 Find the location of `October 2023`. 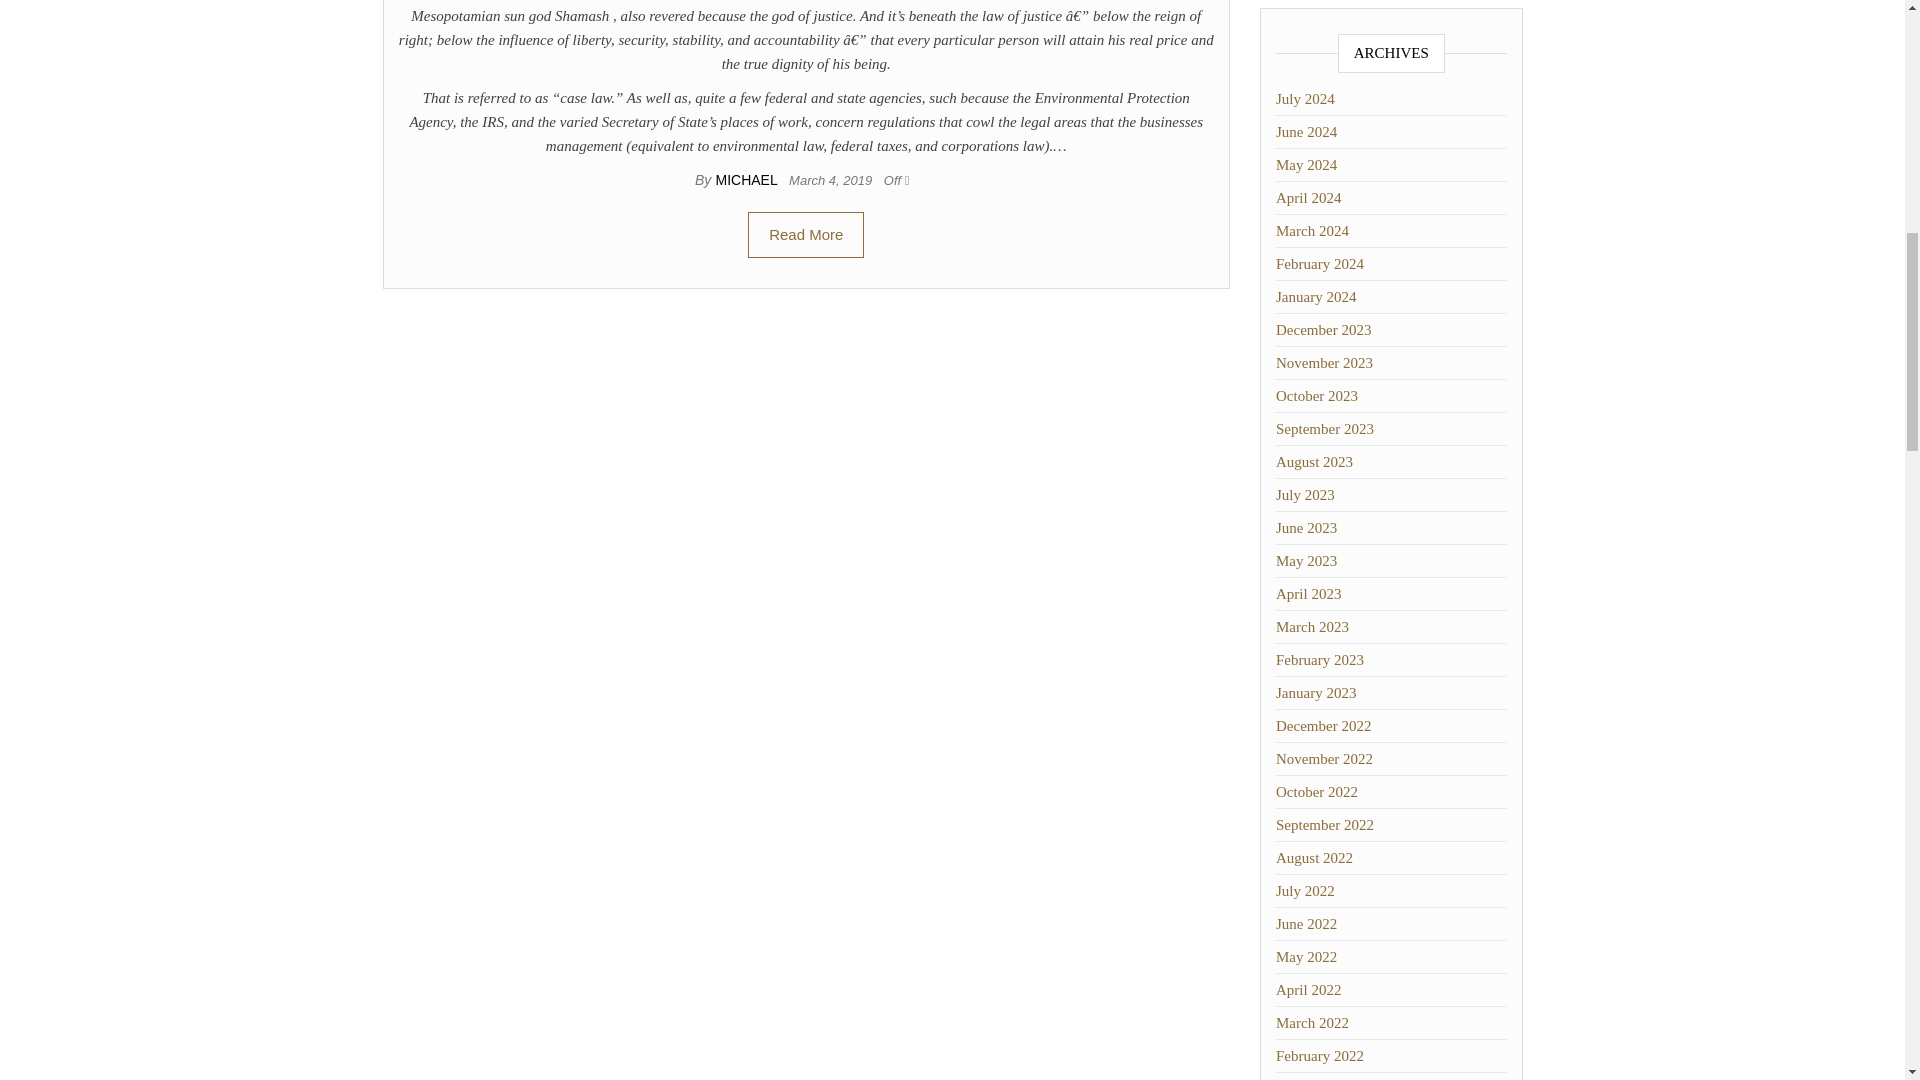

October 2023 is located at coordinates (1316, 395).